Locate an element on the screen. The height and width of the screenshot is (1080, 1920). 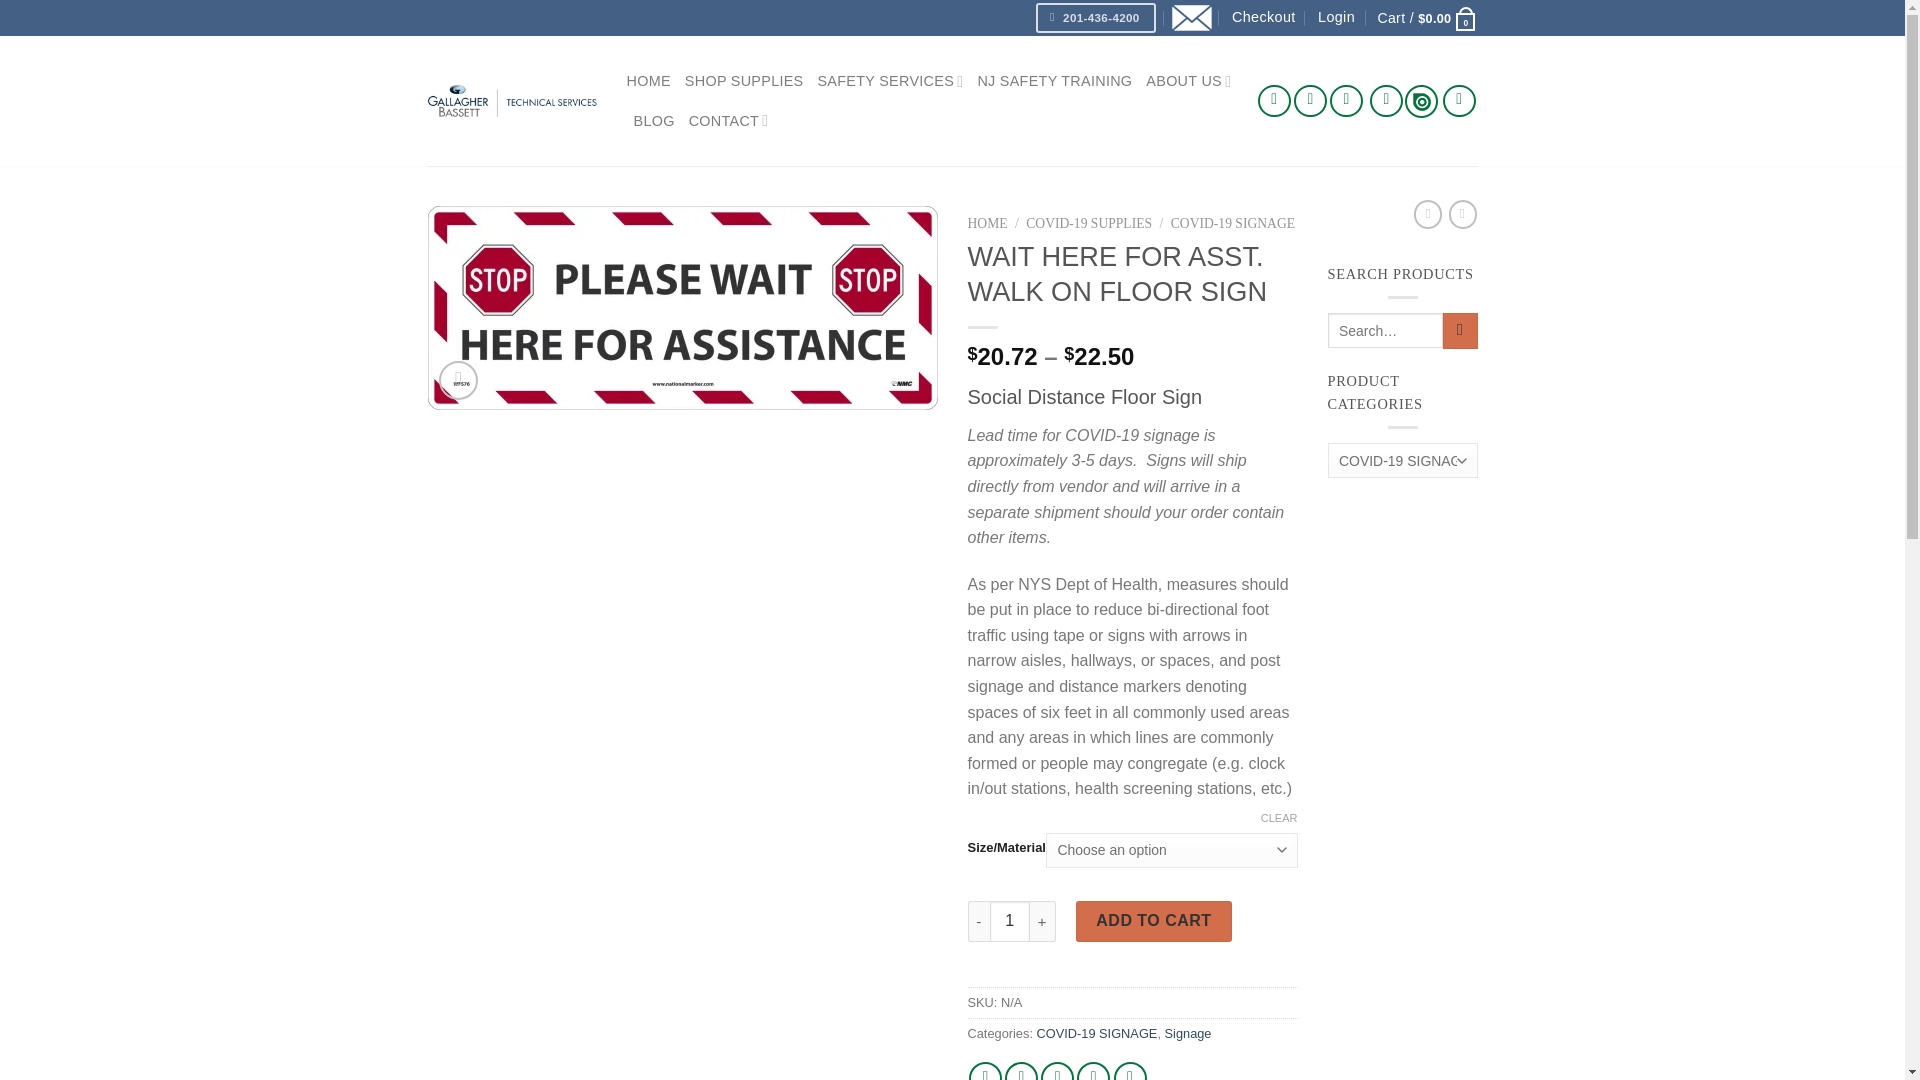
ABOUT US is located at coordinates (1188, 81).